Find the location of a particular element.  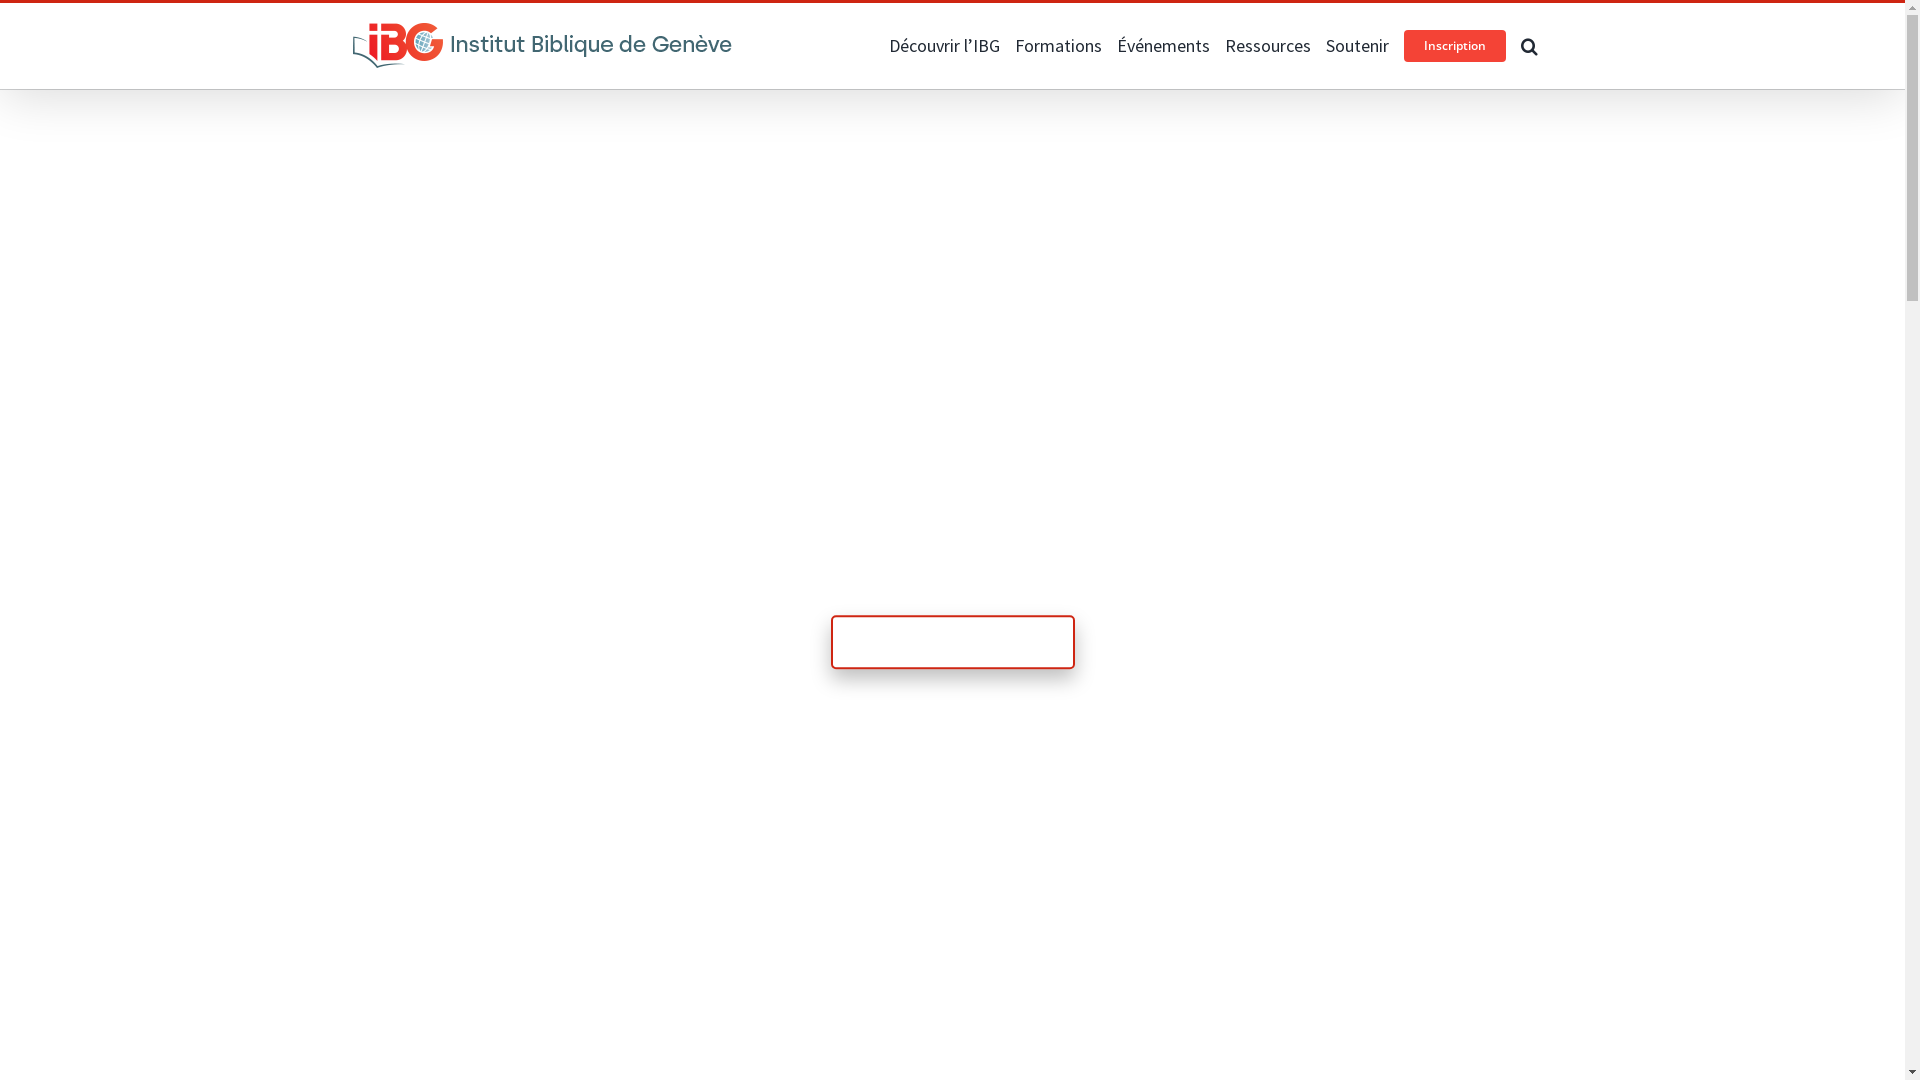

Email is located at coordinates (432, 22).